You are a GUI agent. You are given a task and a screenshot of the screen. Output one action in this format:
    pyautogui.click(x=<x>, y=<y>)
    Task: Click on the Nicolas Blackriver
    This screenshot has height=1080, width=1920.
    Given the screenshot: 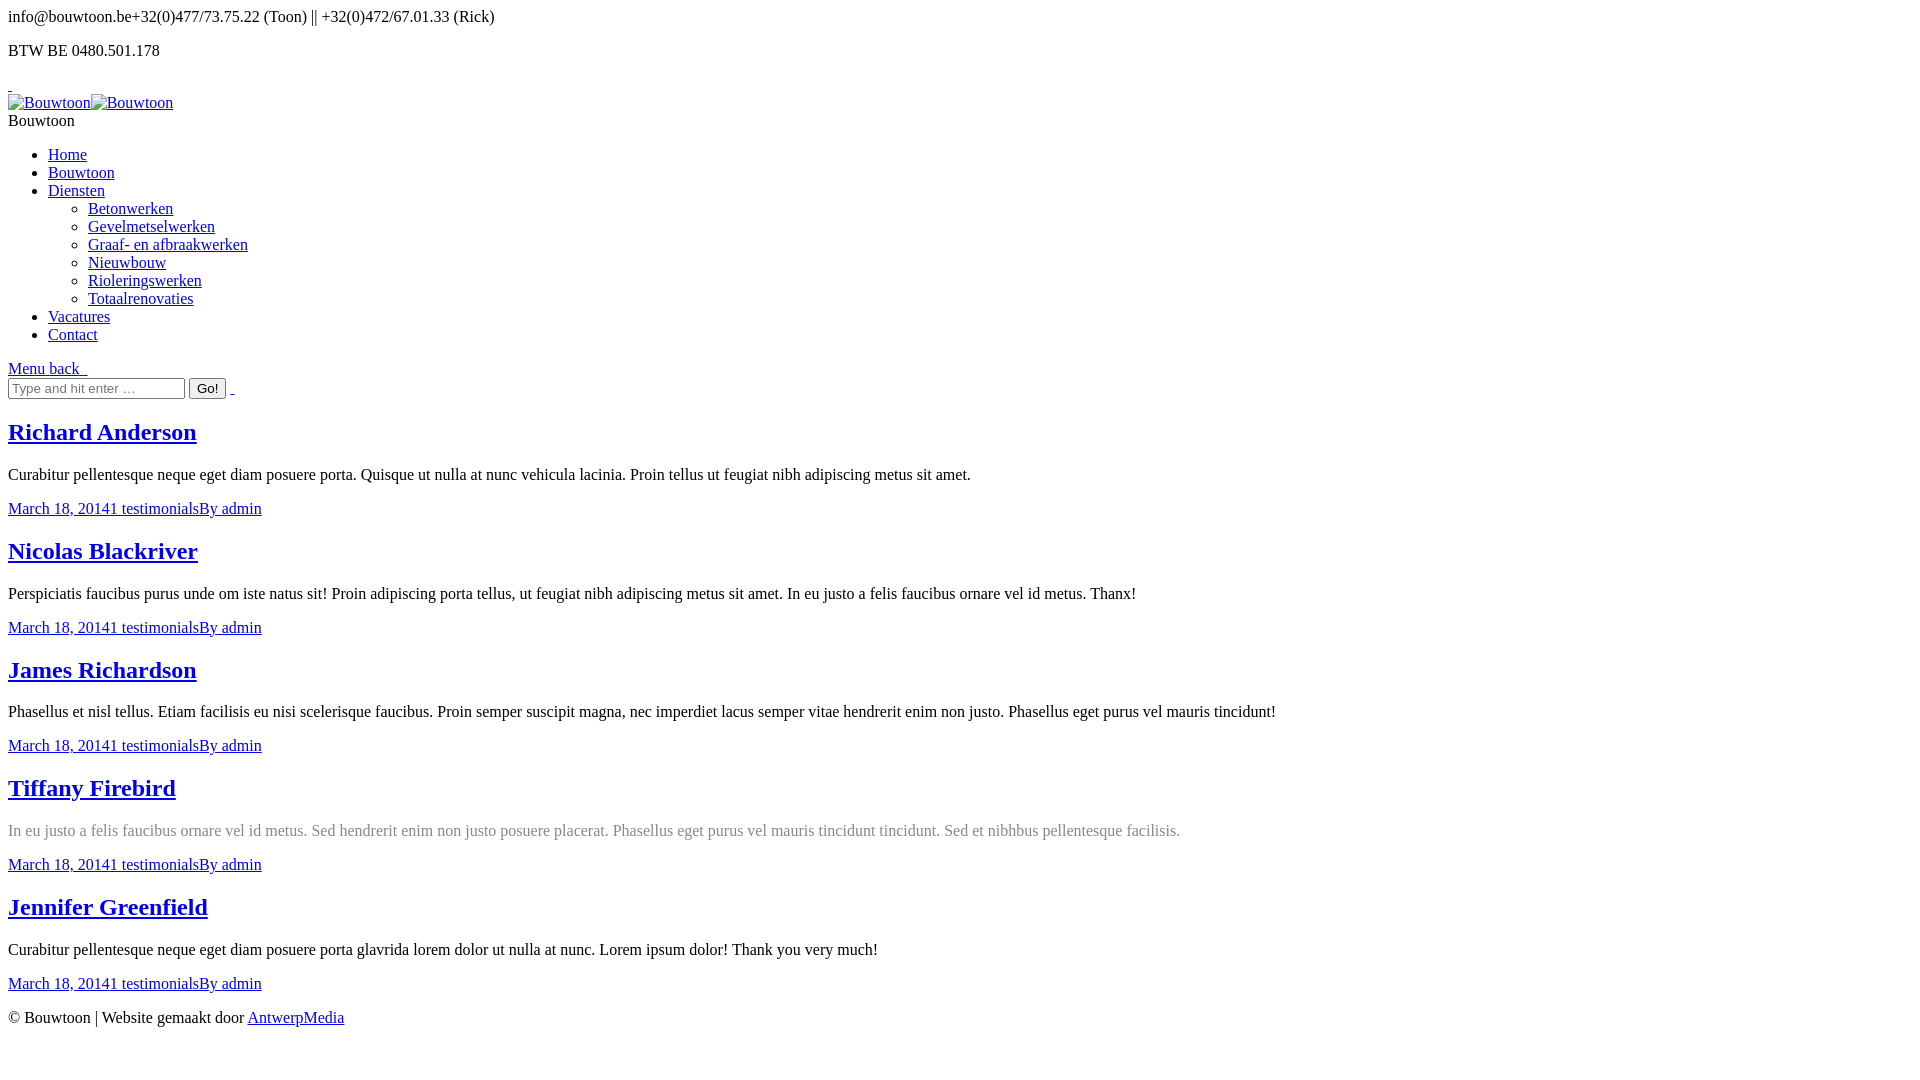 What is the action you would take?
    pyautogui.click(x=103, y=551)
    